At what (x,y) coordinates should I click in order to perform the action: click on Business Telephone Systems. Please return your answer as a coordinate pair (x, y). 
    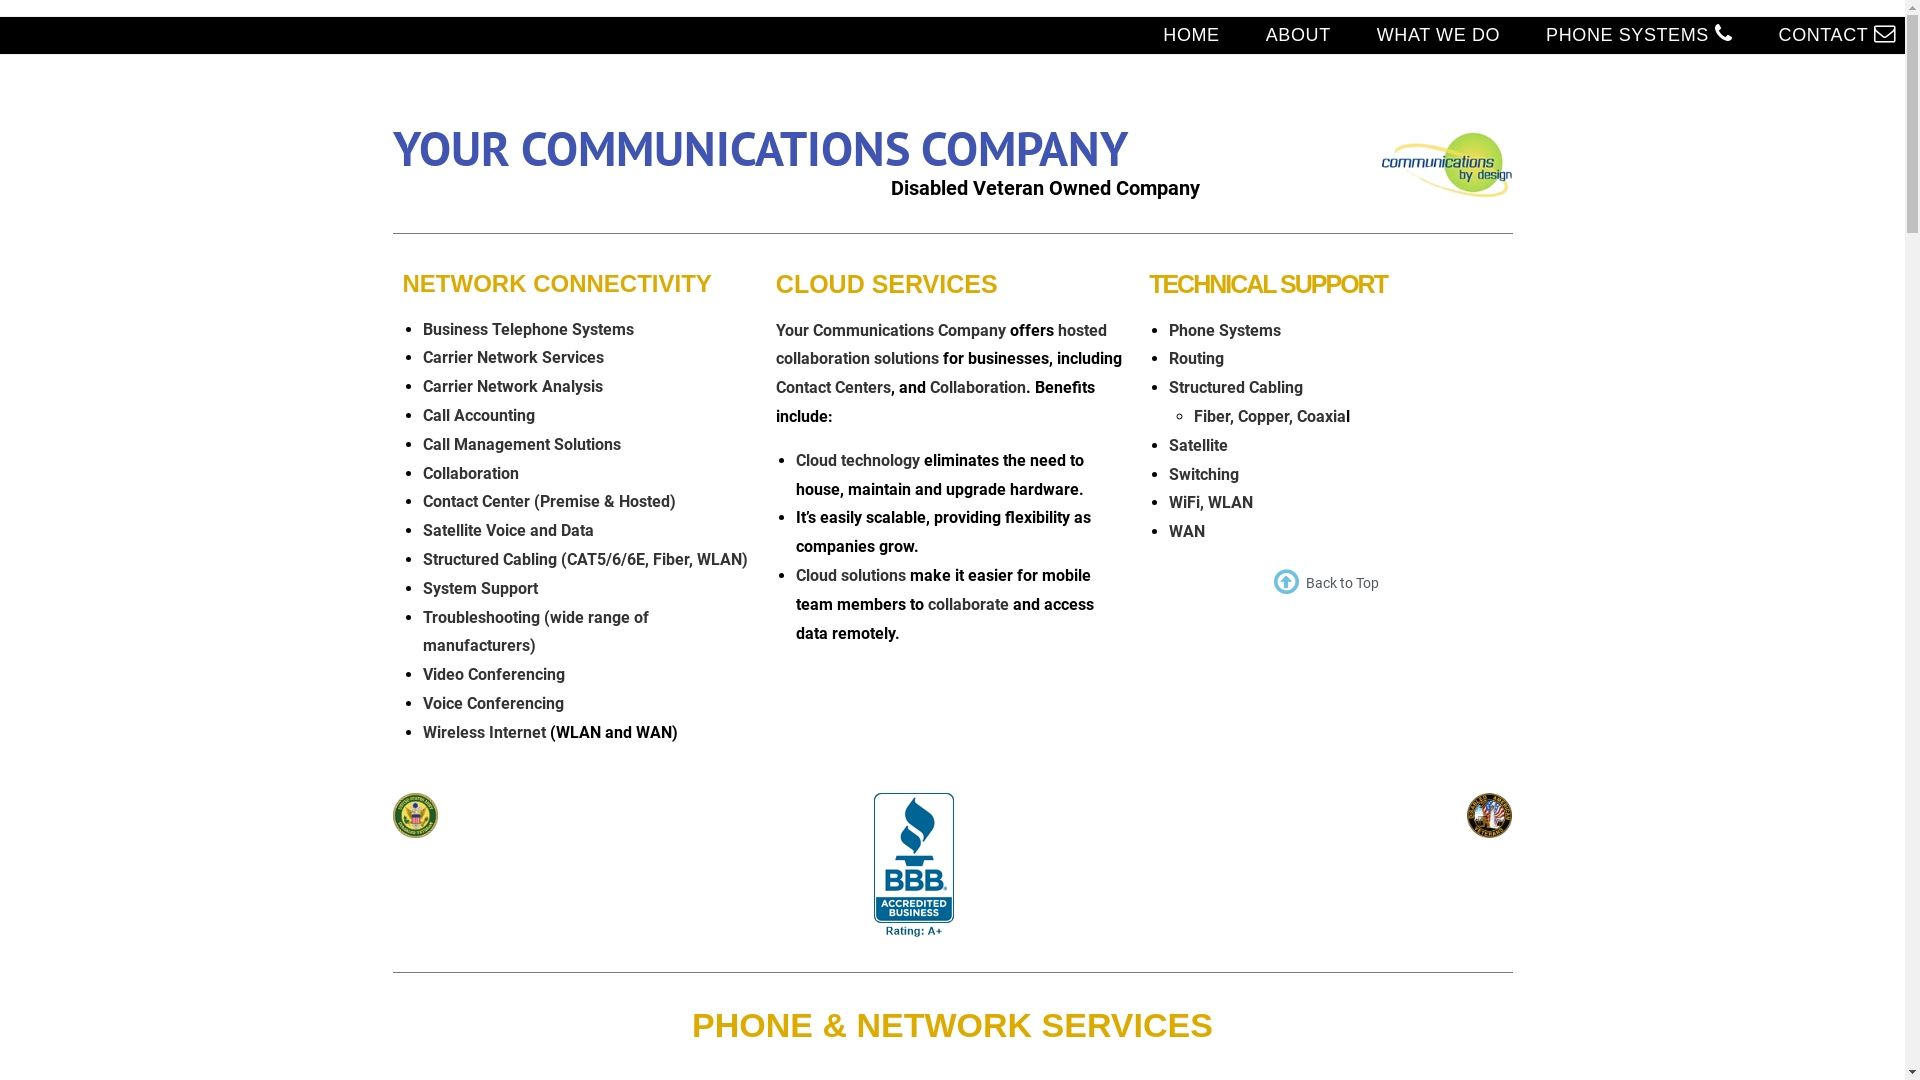
    Looking at the image, I should click on (528, 330).